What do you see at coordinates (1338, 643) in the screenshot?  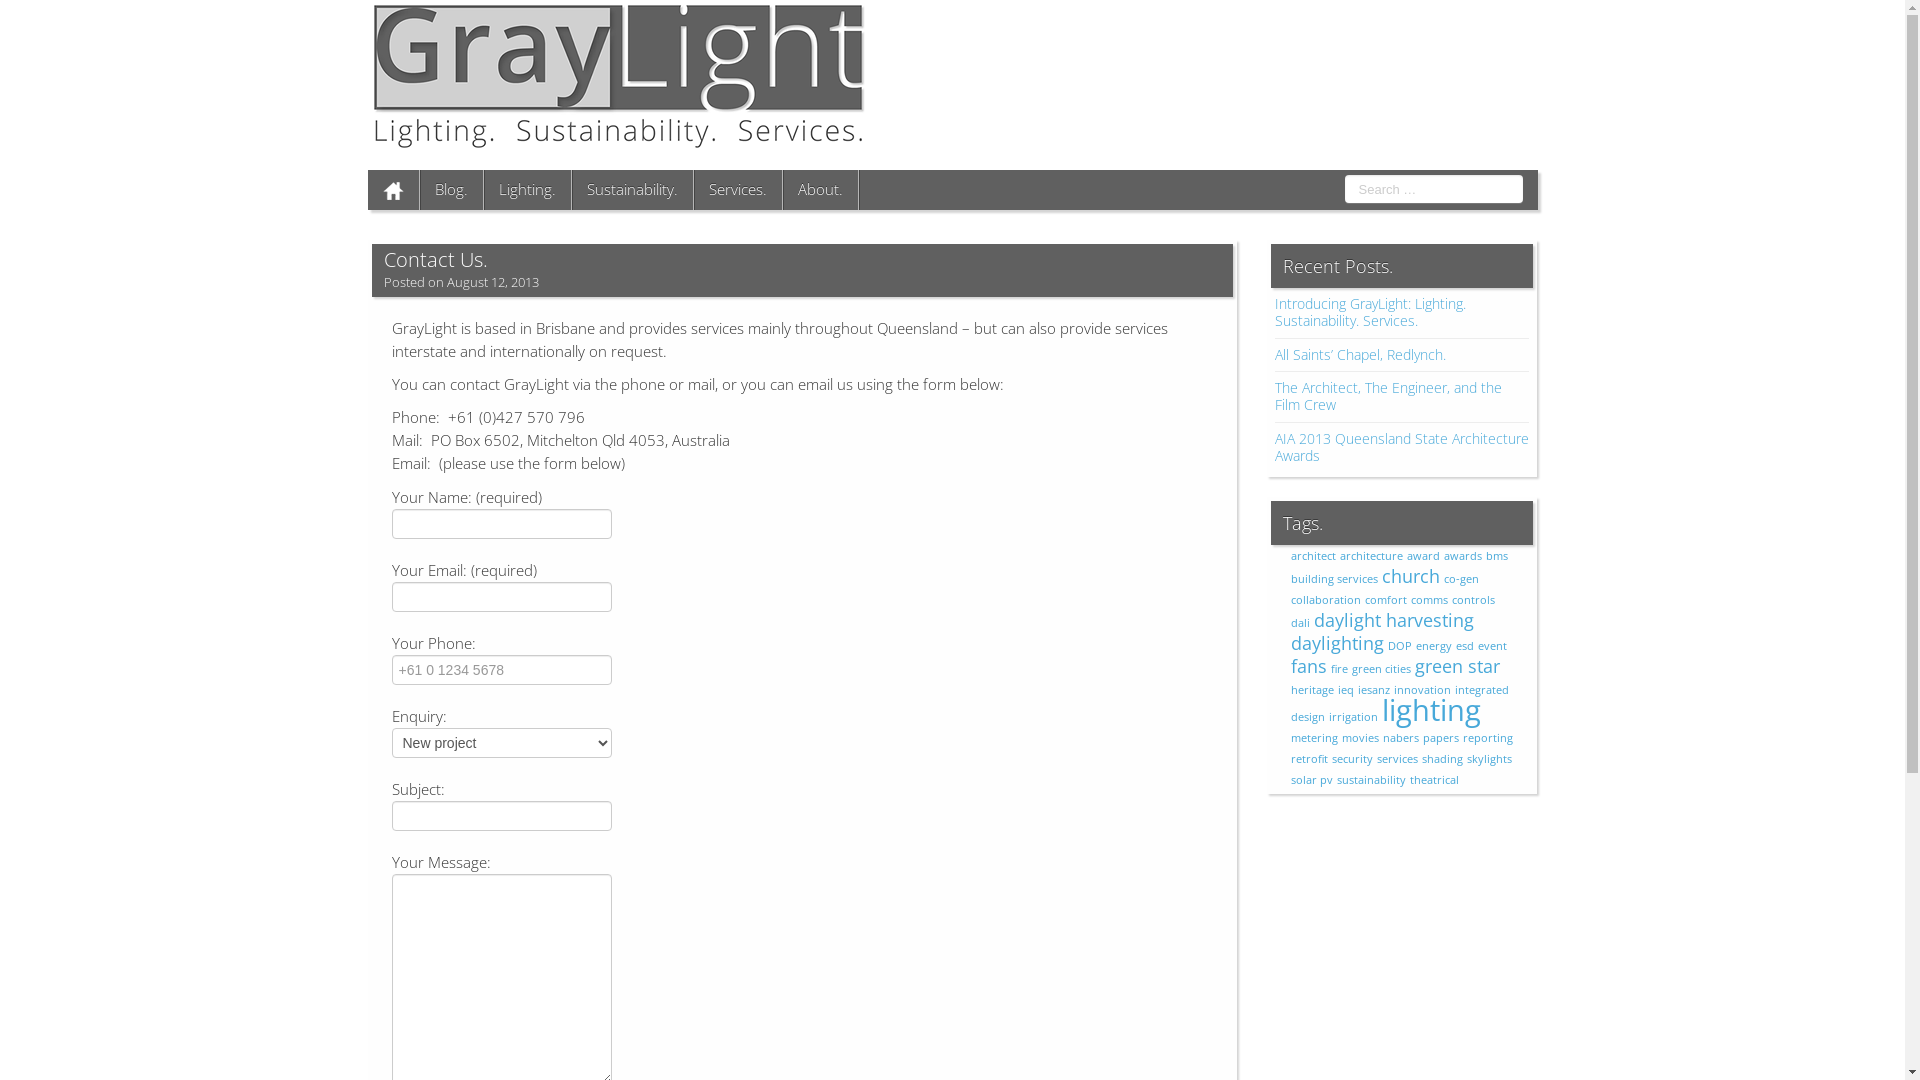 I see `daylighting` at bounding box center [1338, 643].